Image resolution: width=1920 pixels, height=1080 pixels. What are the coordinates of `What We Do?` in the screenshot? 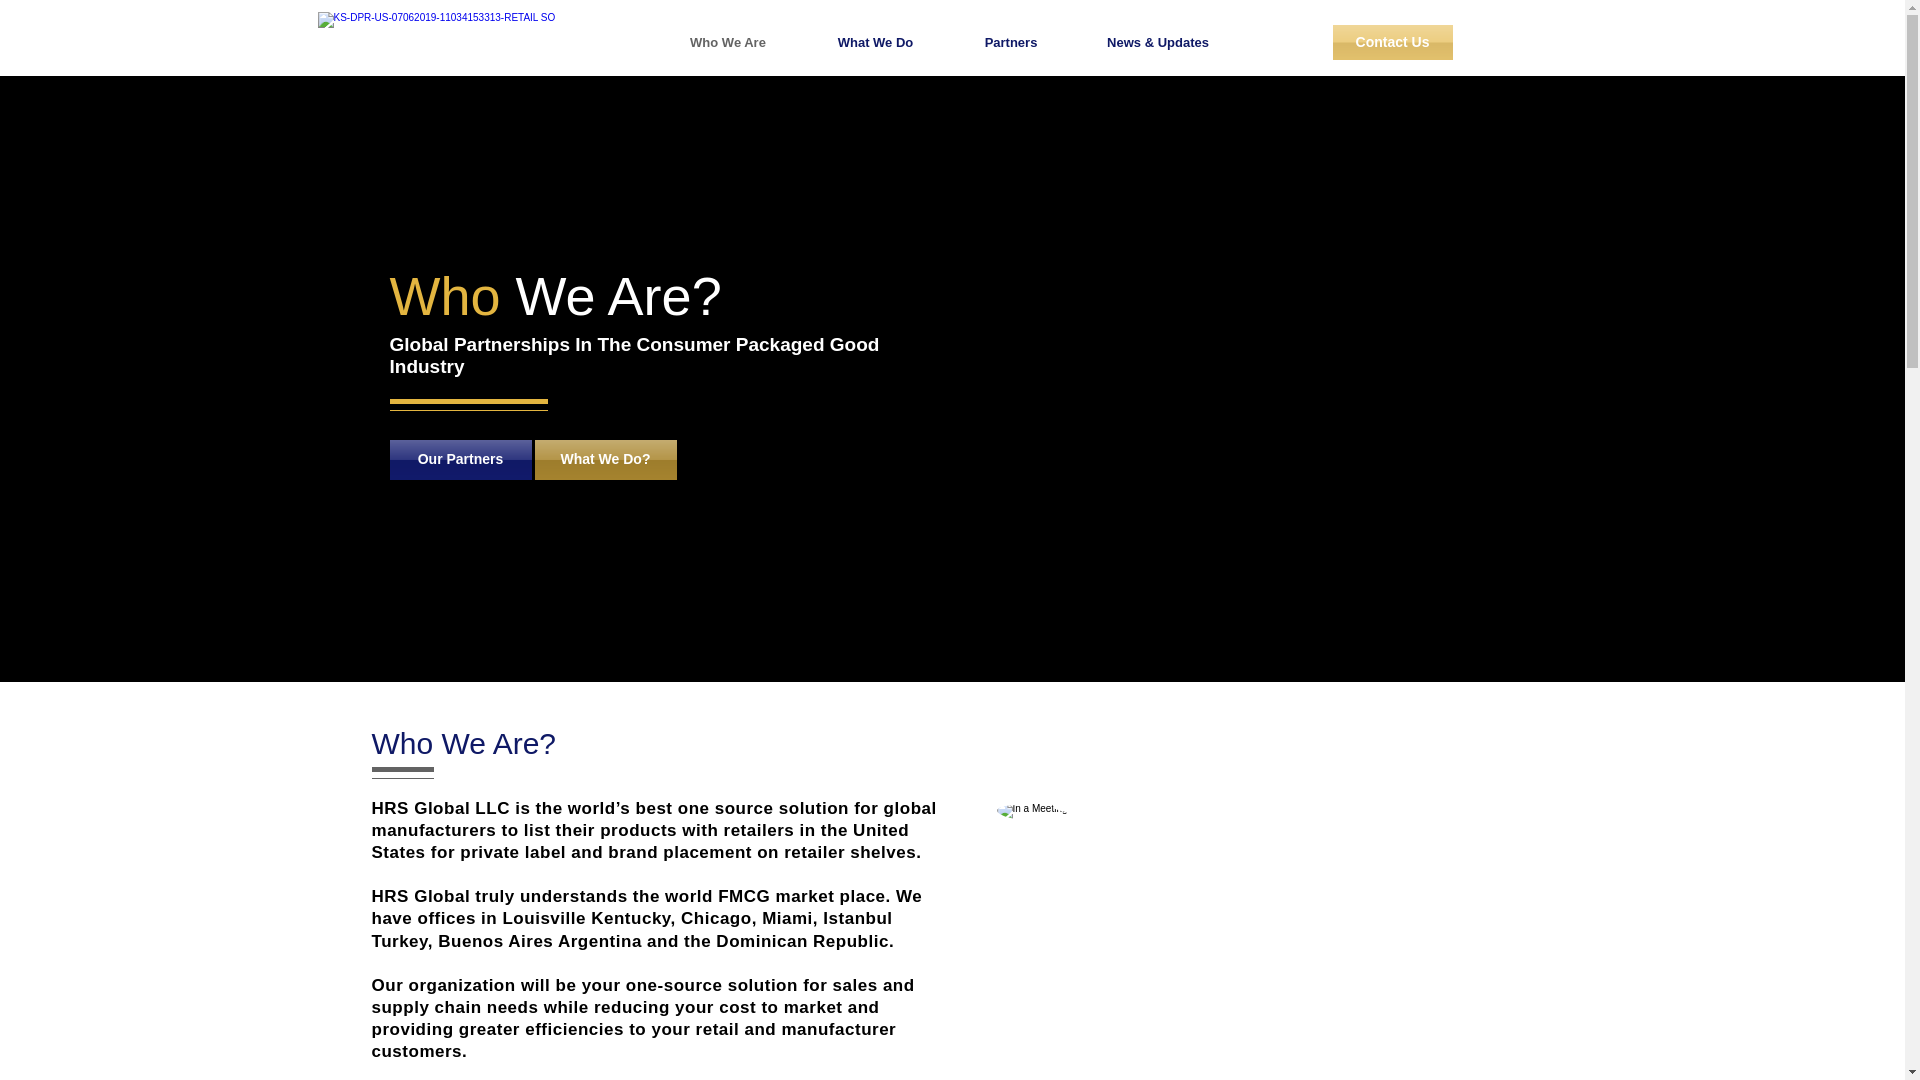 It's located at (604, 459).